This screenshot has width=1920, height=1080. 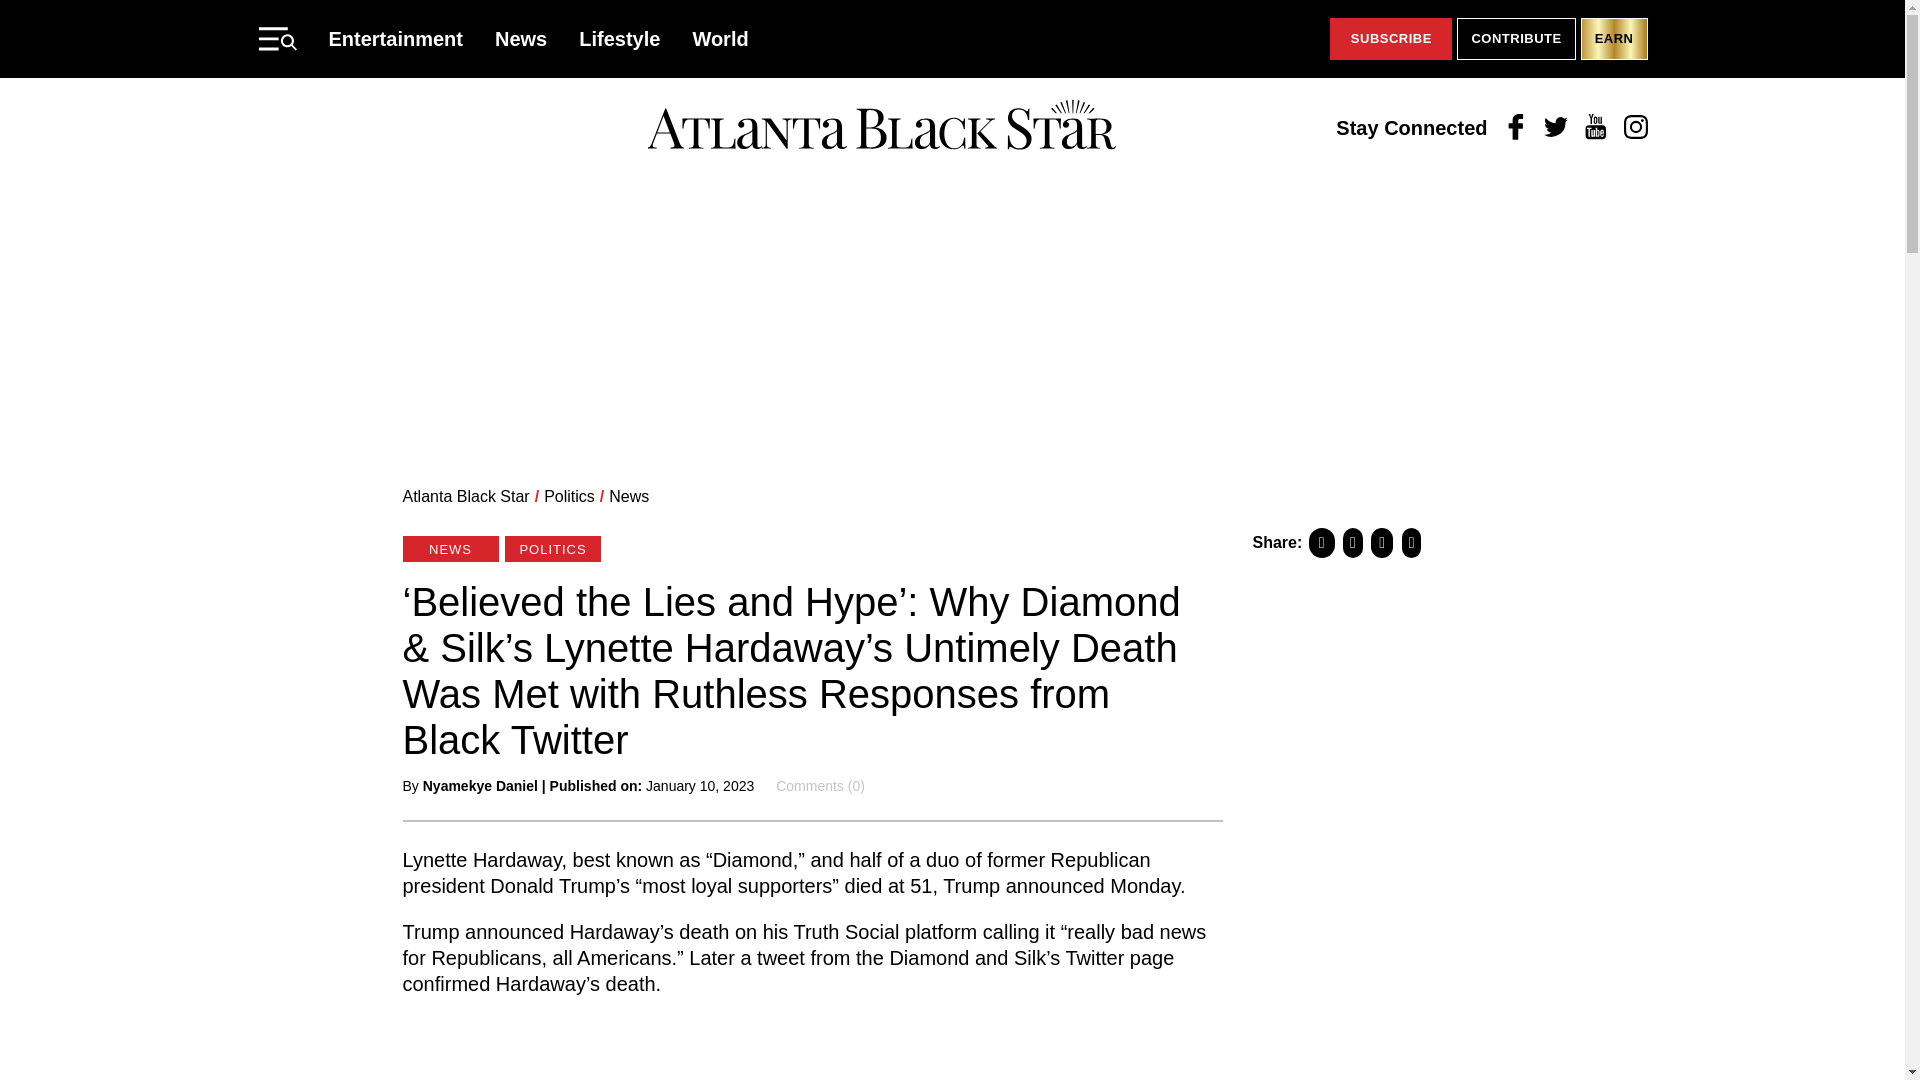 I want to click on Atlanta Black Star, so click(x=465, y=496).